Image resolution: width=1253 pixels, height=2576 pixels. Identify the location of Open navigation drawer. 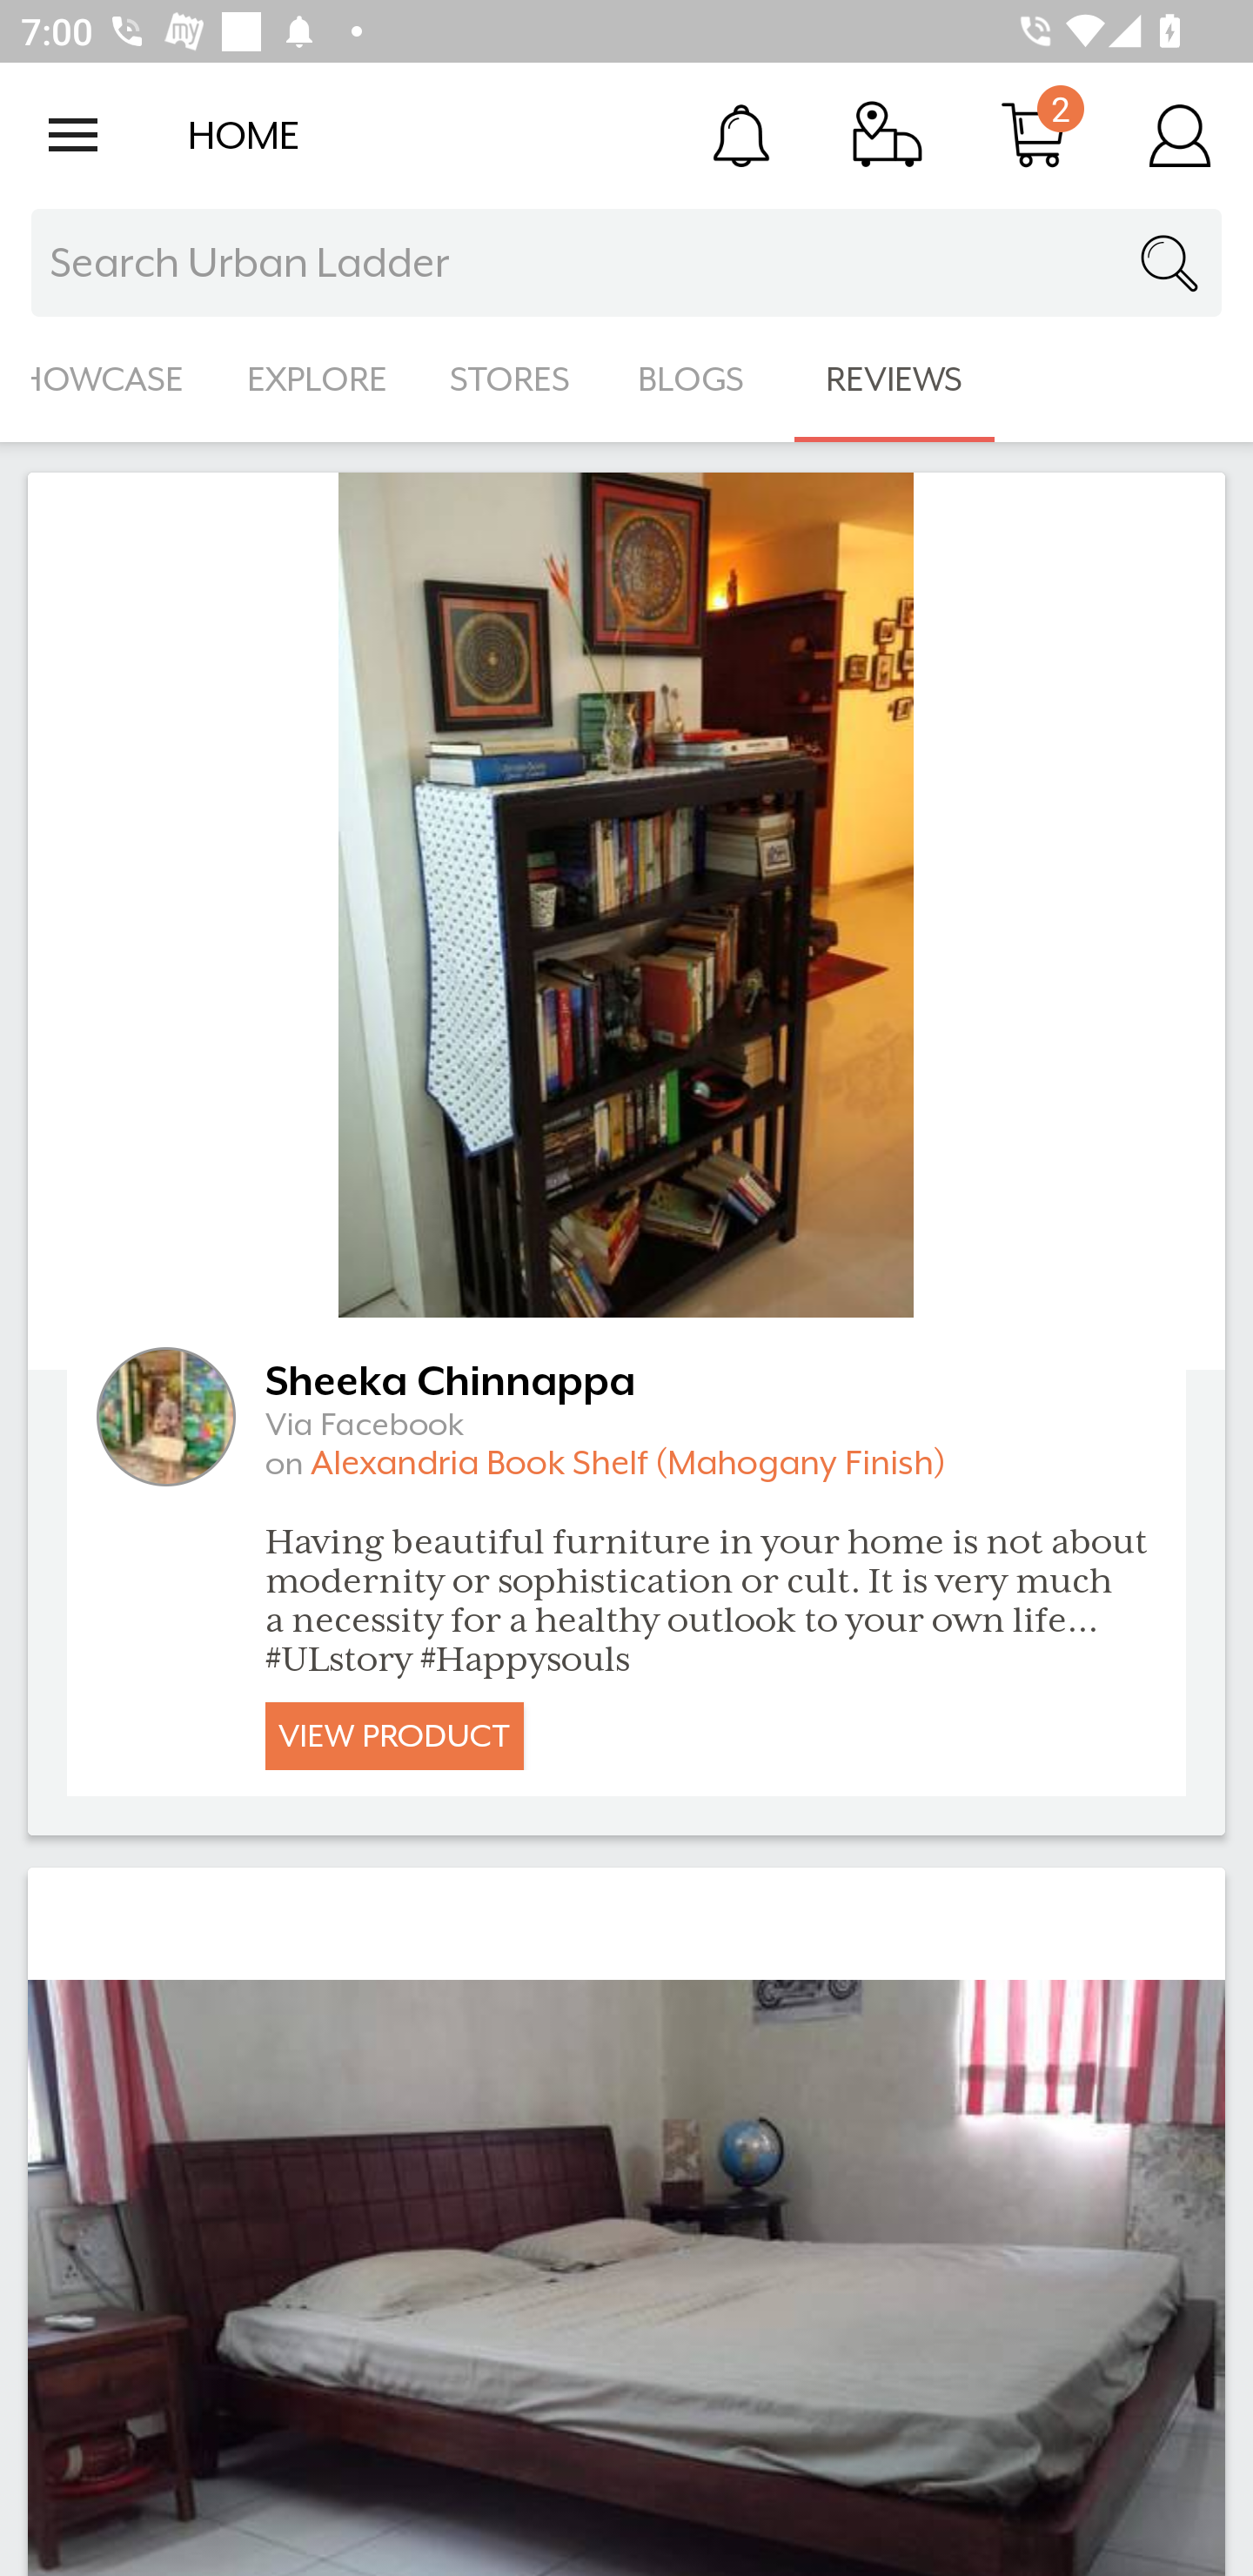
(73, 135).